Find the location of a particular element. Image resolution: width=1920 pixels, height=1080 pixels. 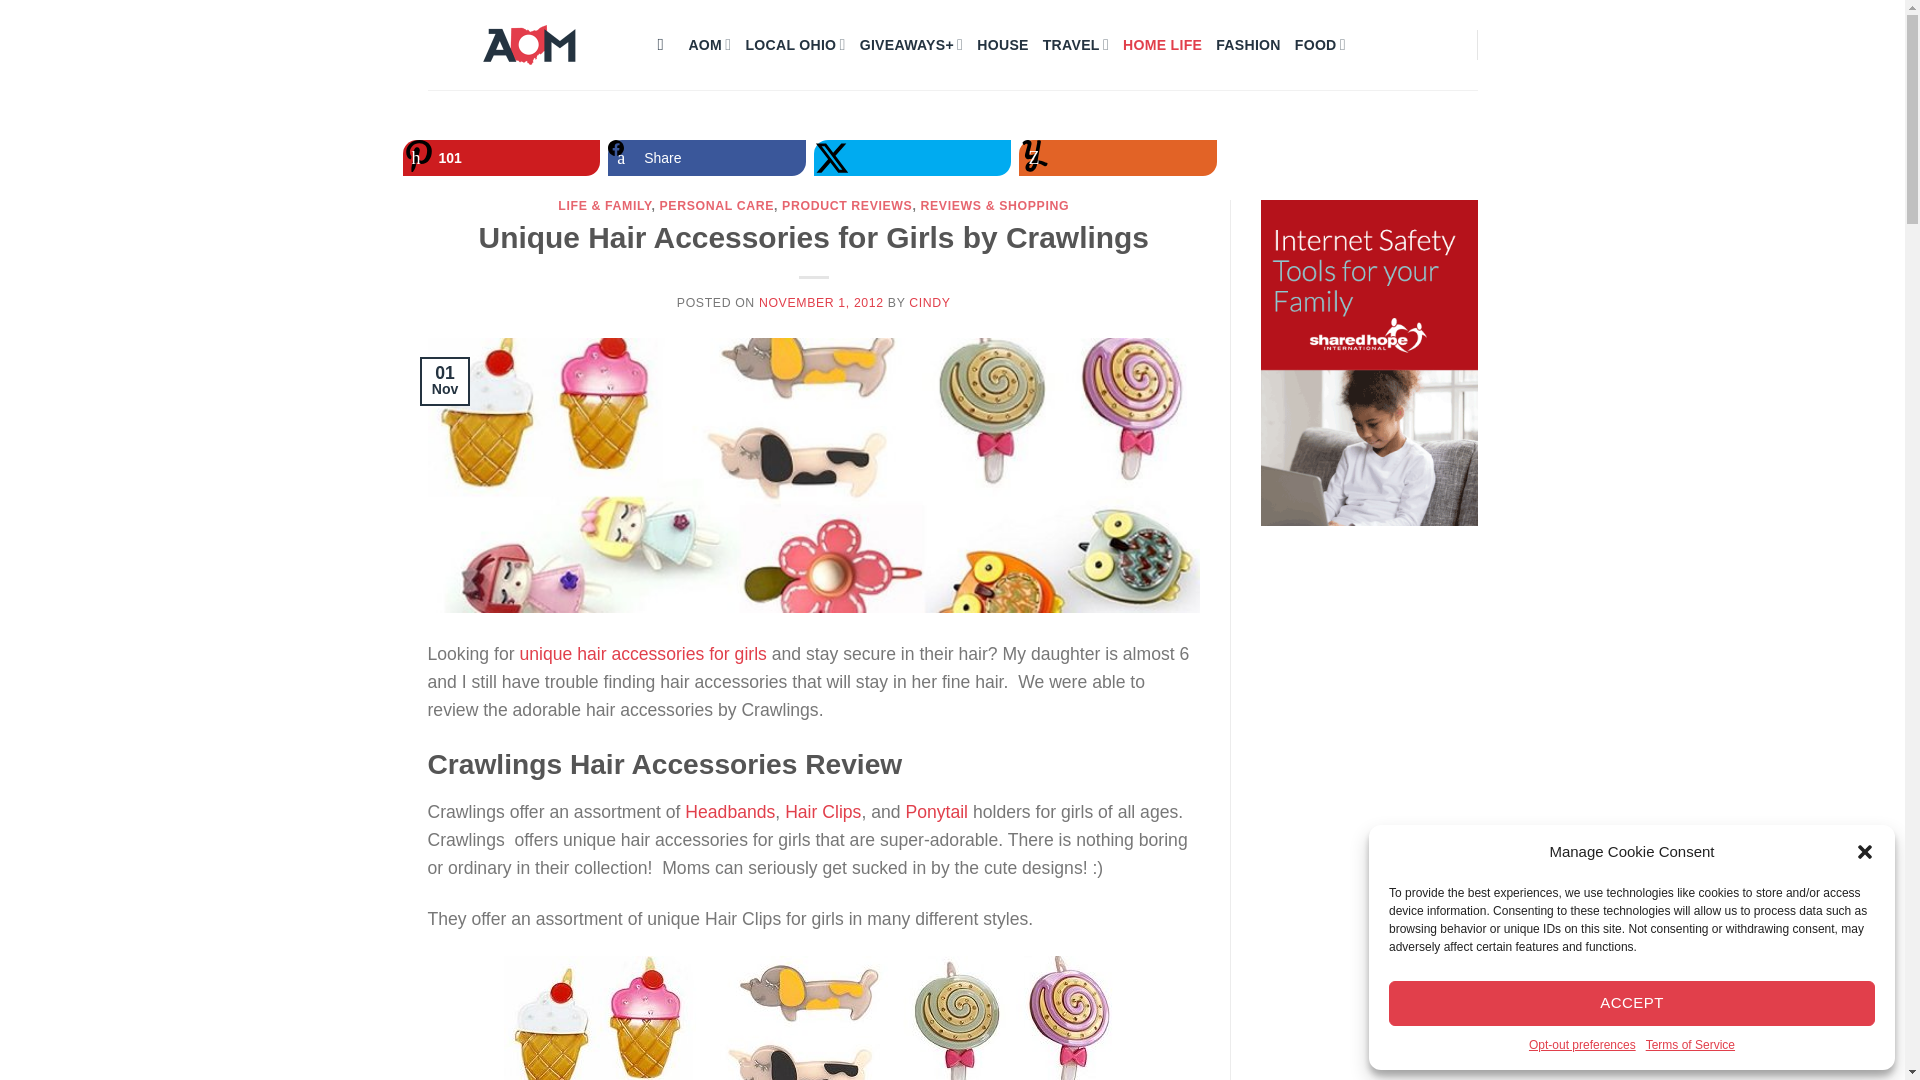

Opt-out preferences is located at coordinates (1582, 1045).